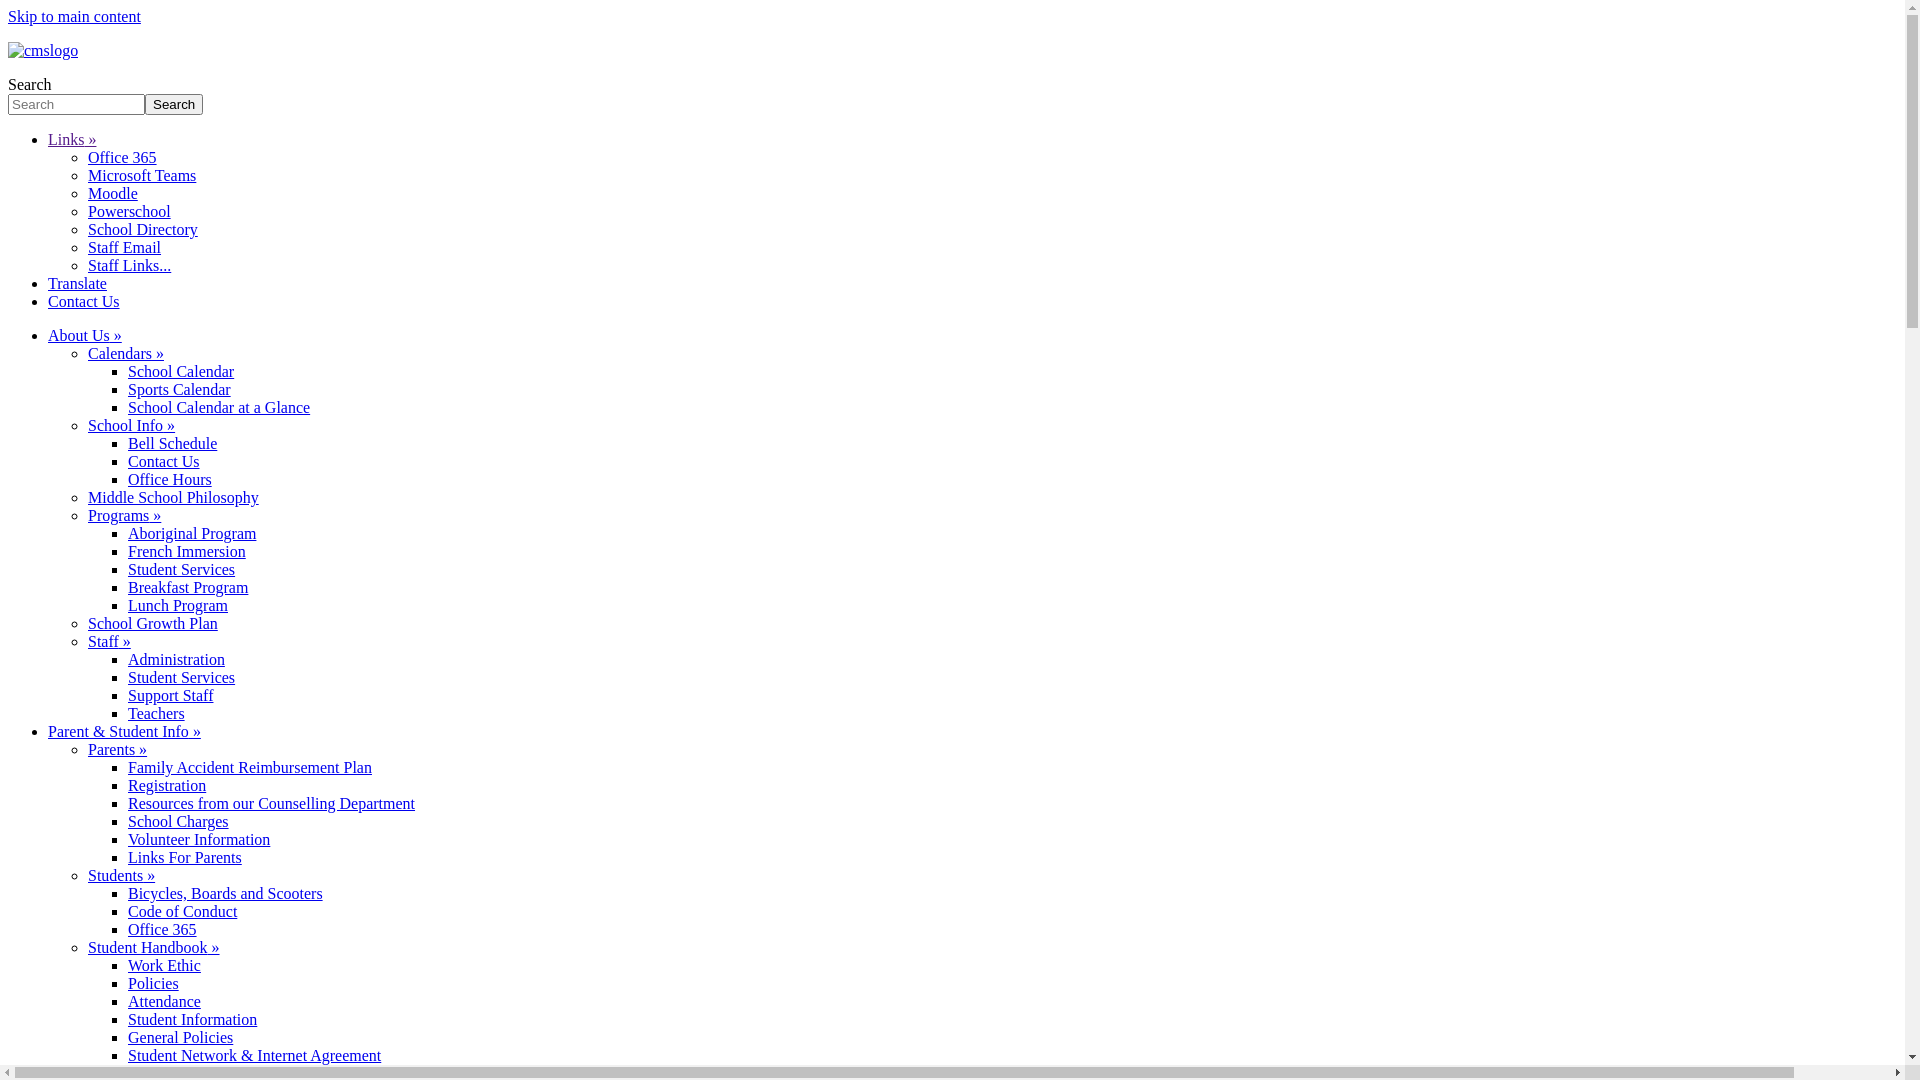 The width and height of the screenshot is (1920, 1080). What do you see at coordinates (180, 390) in the screenshot?
I see `Sports Calendar` at bounding box center [180, 390].